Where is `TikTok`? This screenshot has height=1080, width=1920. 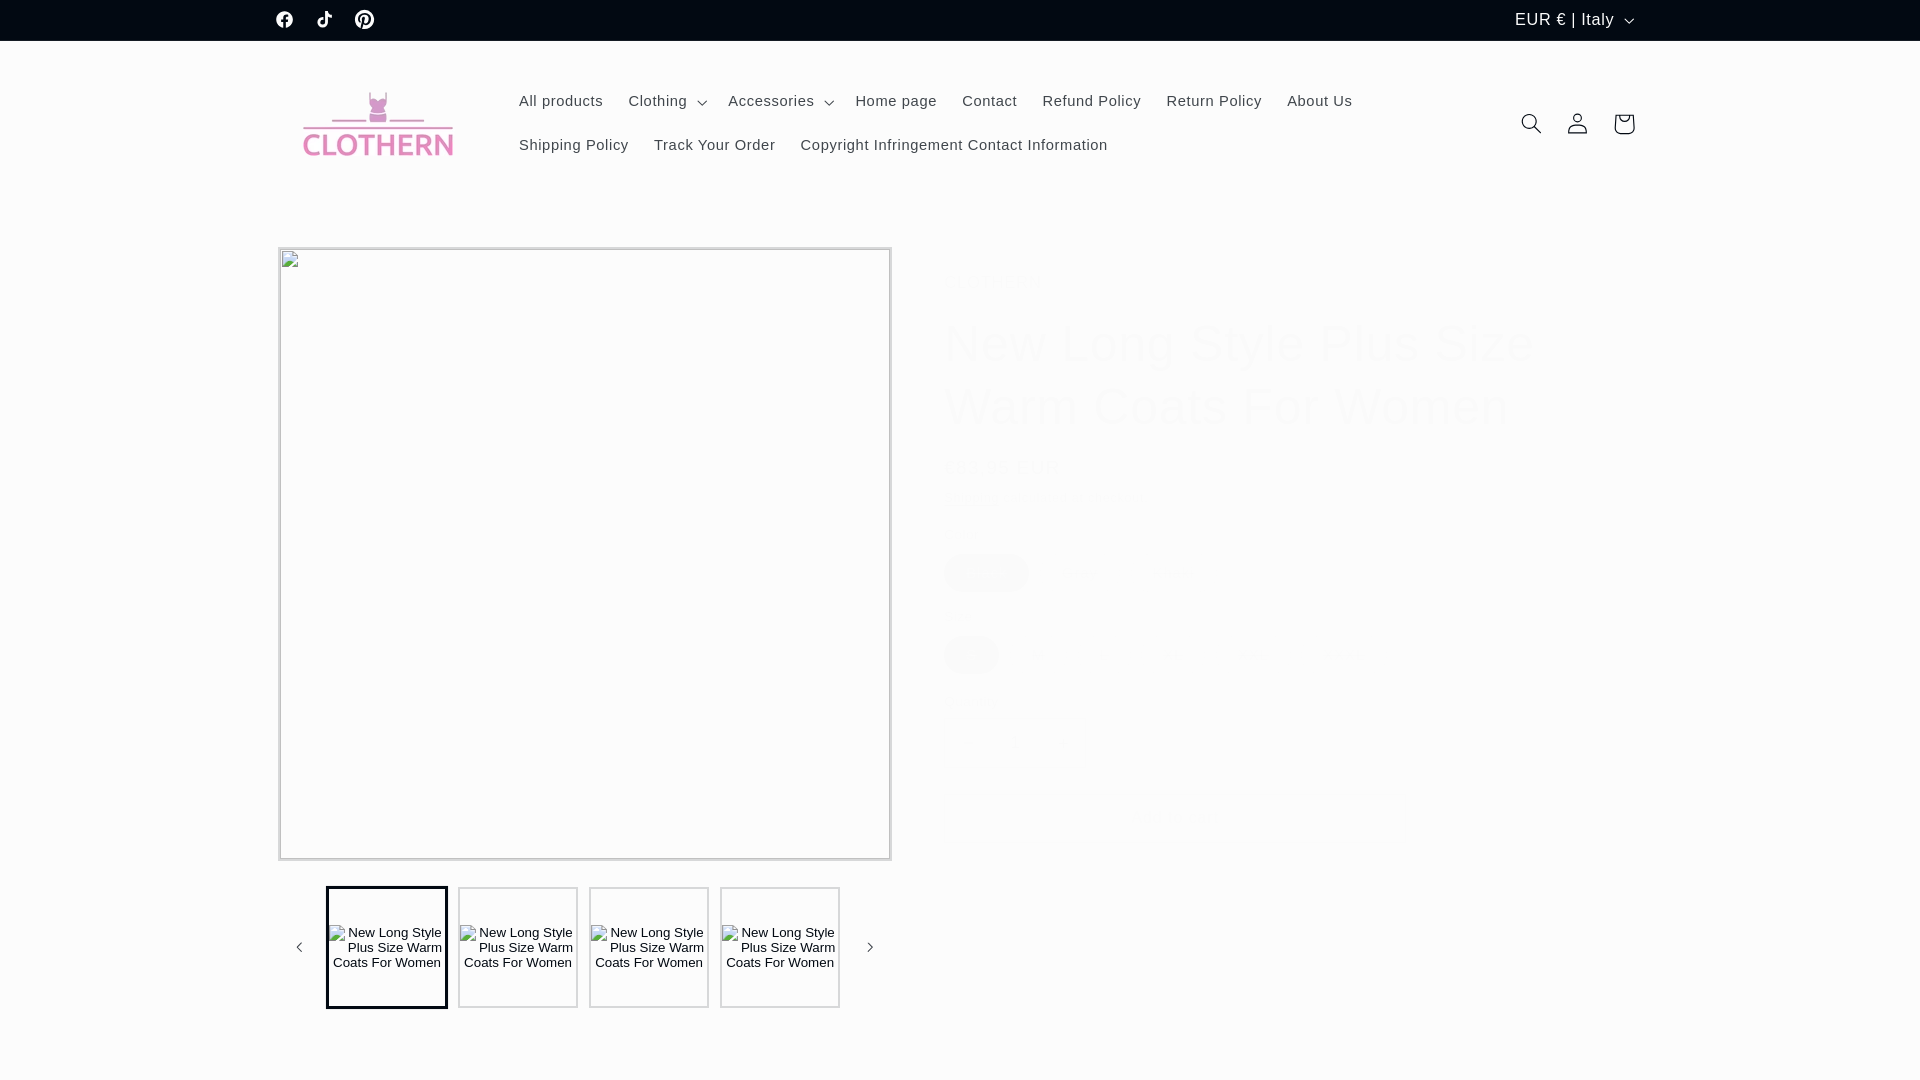
TikTok is located at coordinates (325, 20).